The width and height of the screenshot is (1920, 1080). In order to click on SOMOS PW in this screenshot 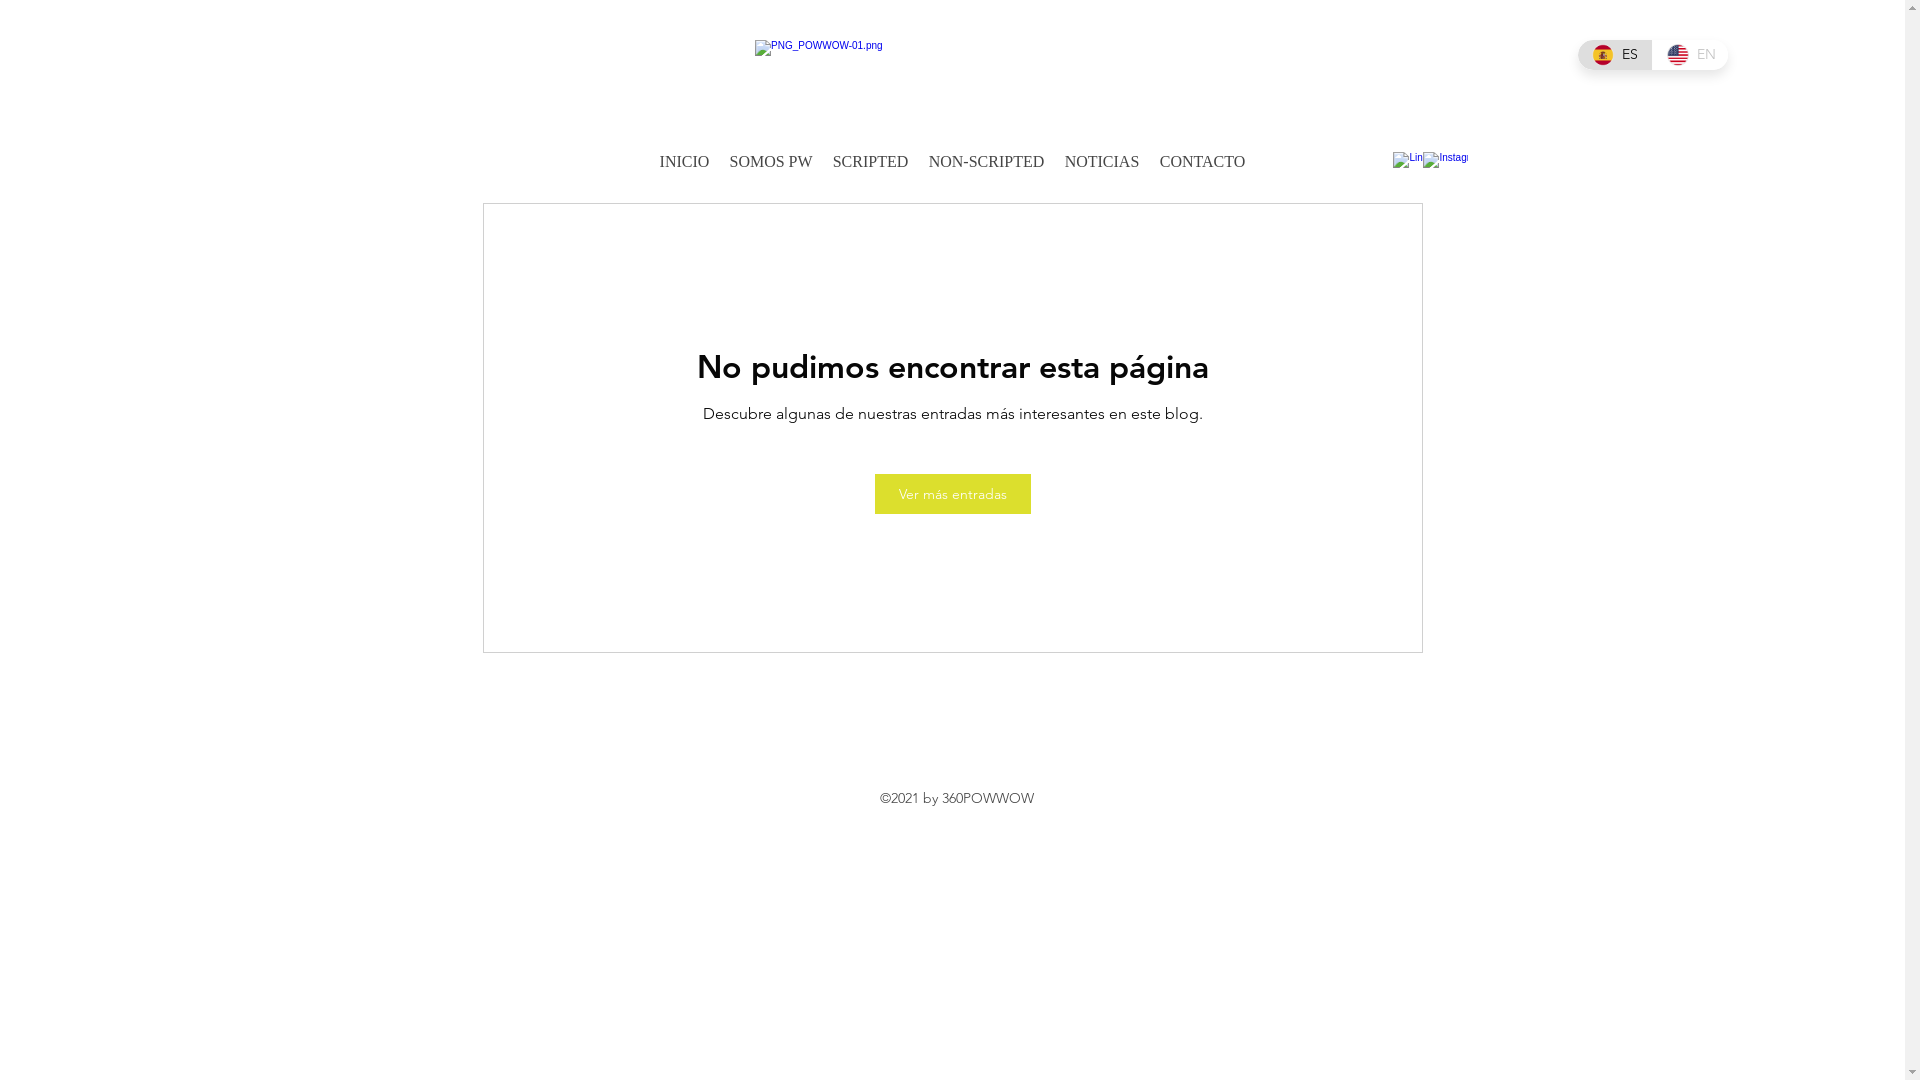, I will do `click(770, 162)`.